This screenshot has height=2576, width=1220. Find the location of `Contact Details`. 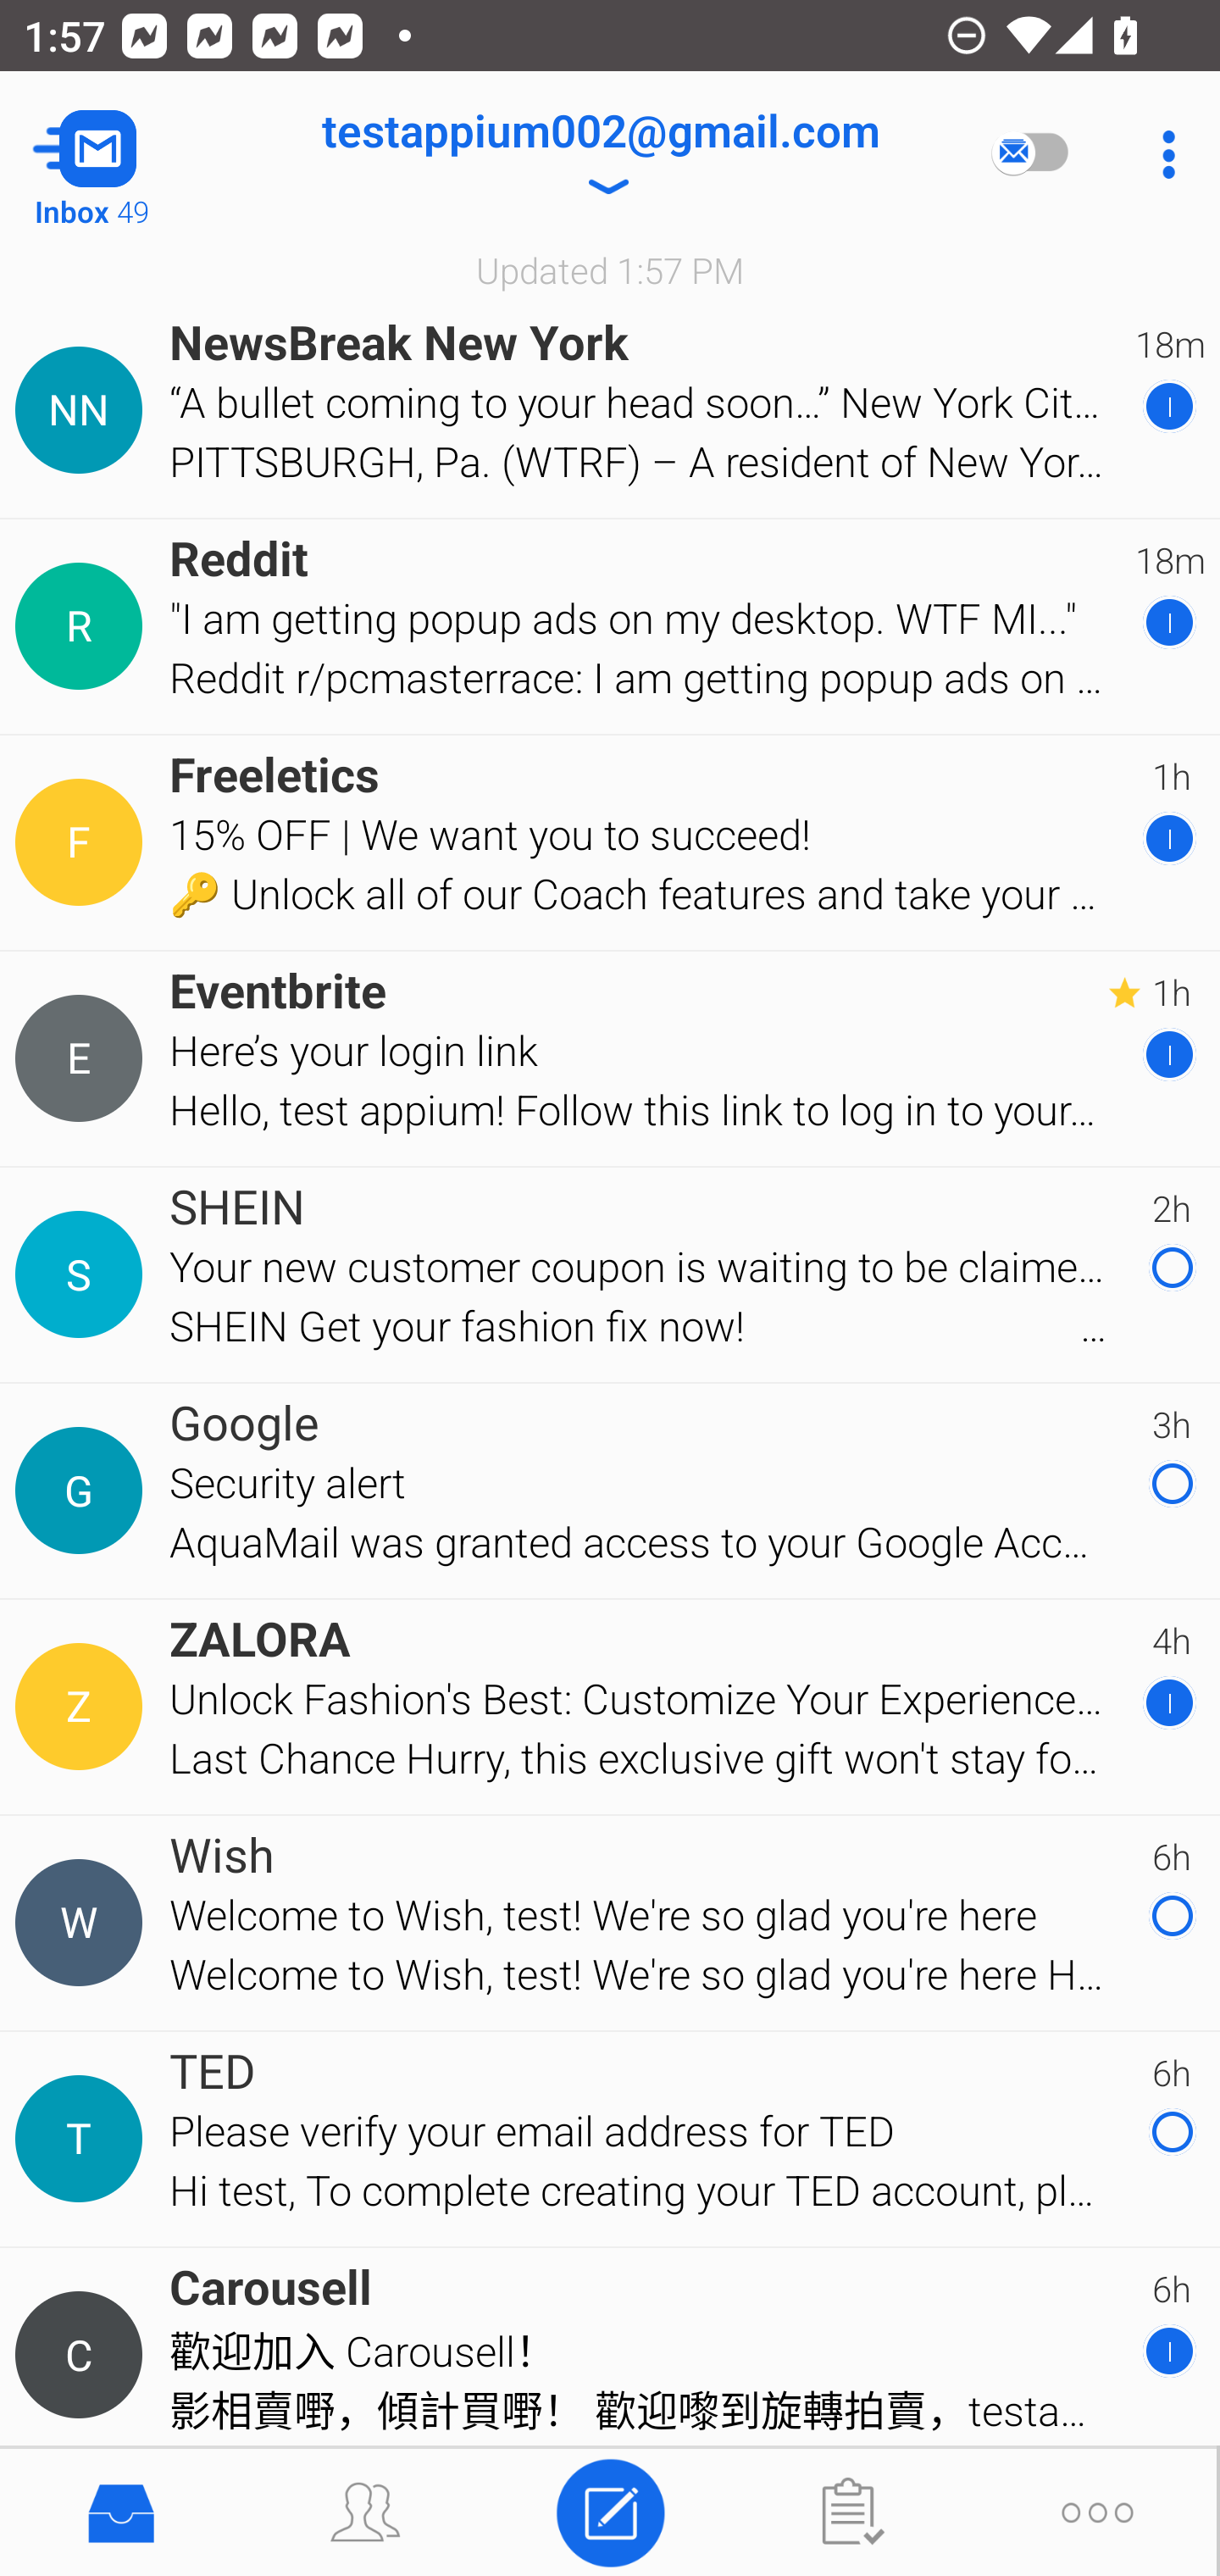

Contact Details is located at coordinates (83, 1923).